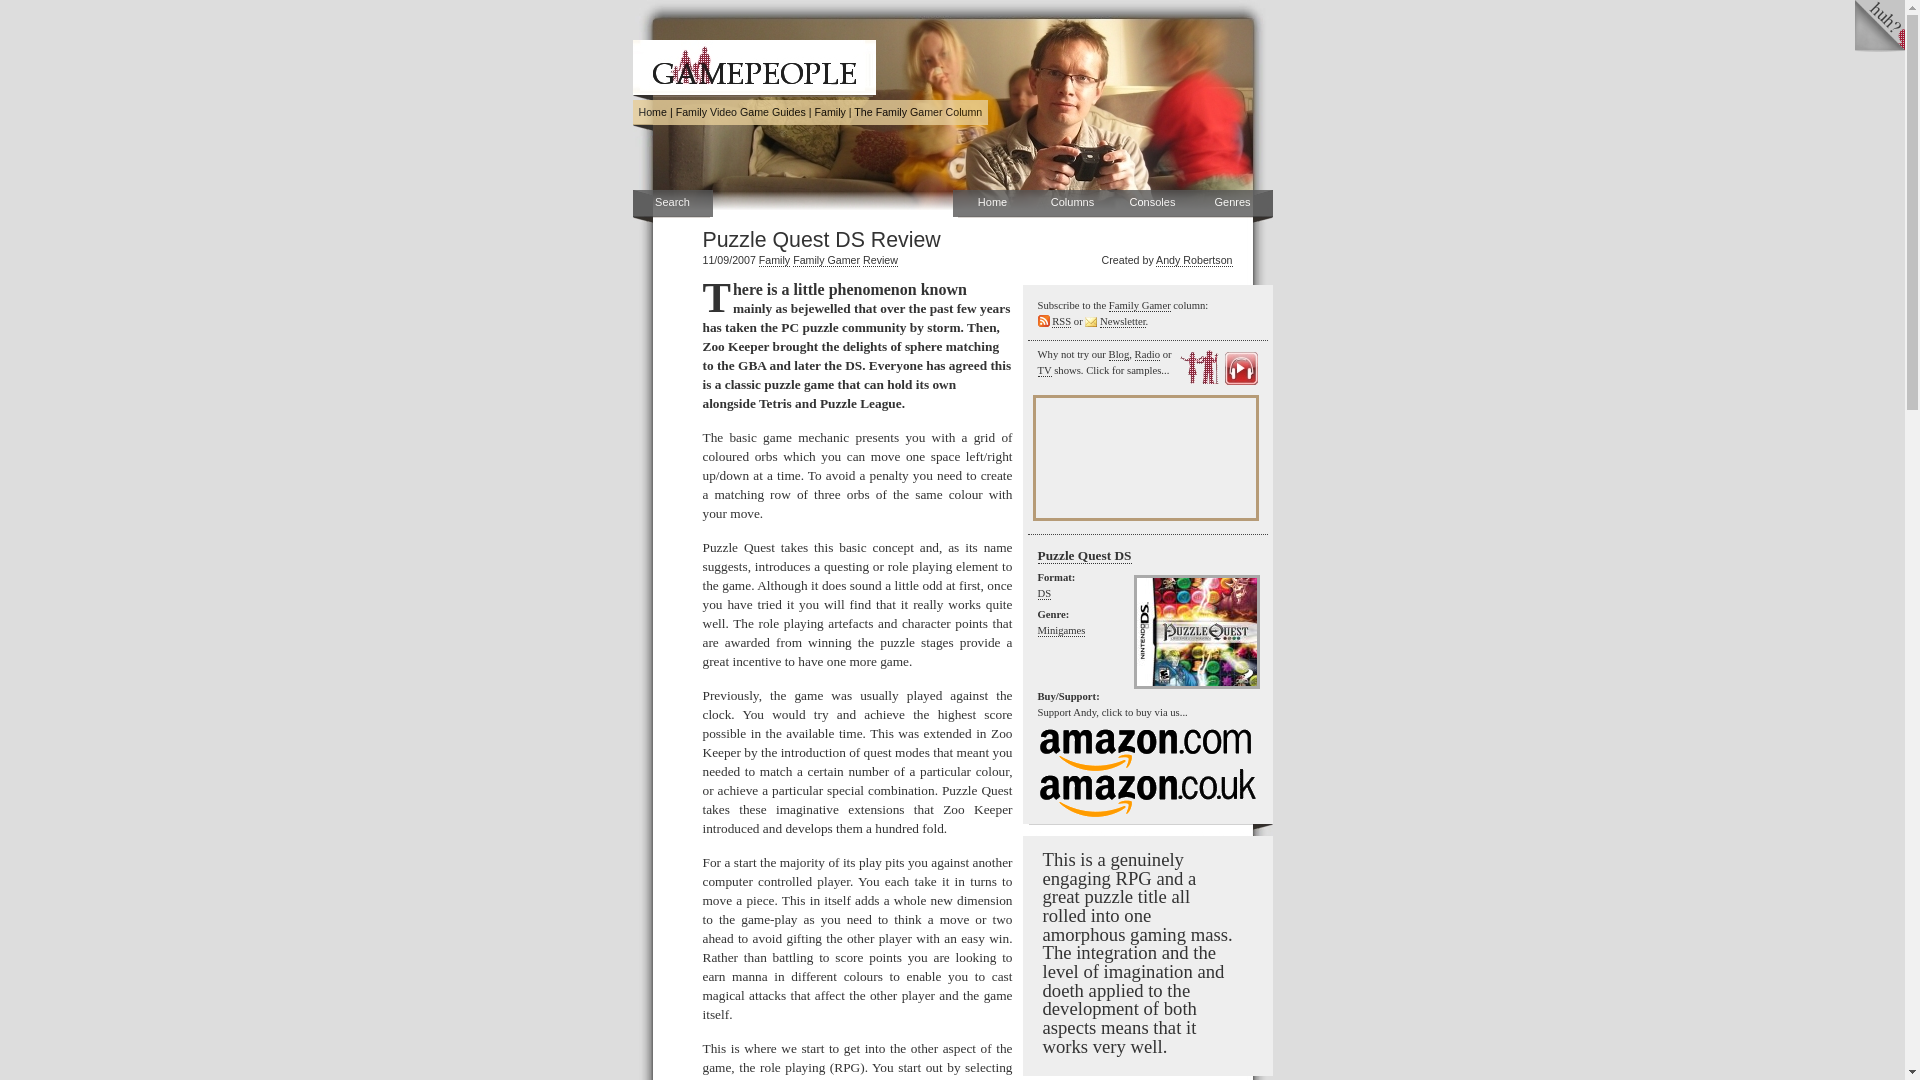 The height and width of the screenshot is (1080, 1920). What do you see at coordinates (740, 111) in the screenshot?
I see `Family Video Game Guides` at bounding box center [740, 111].